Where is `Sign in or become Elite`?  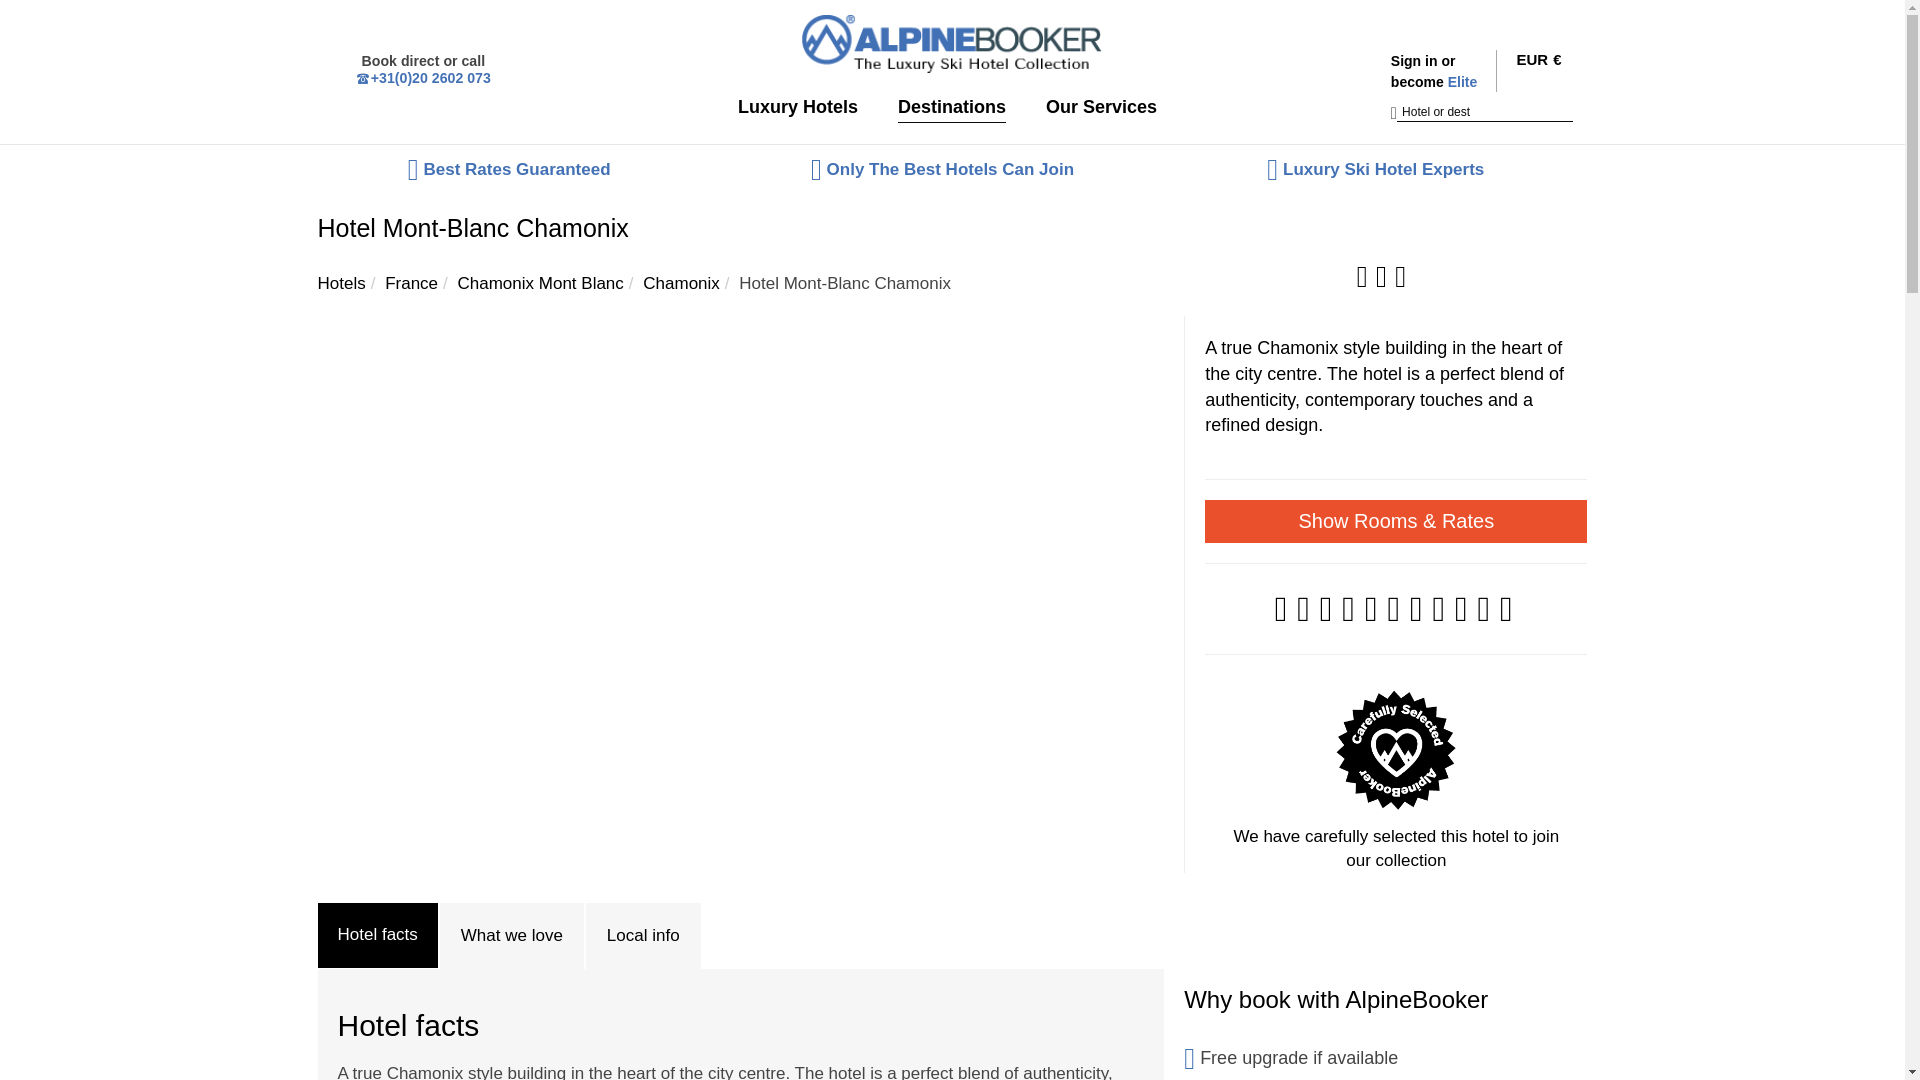
Sign in or become Elite is located at coordinates (1440, 70).